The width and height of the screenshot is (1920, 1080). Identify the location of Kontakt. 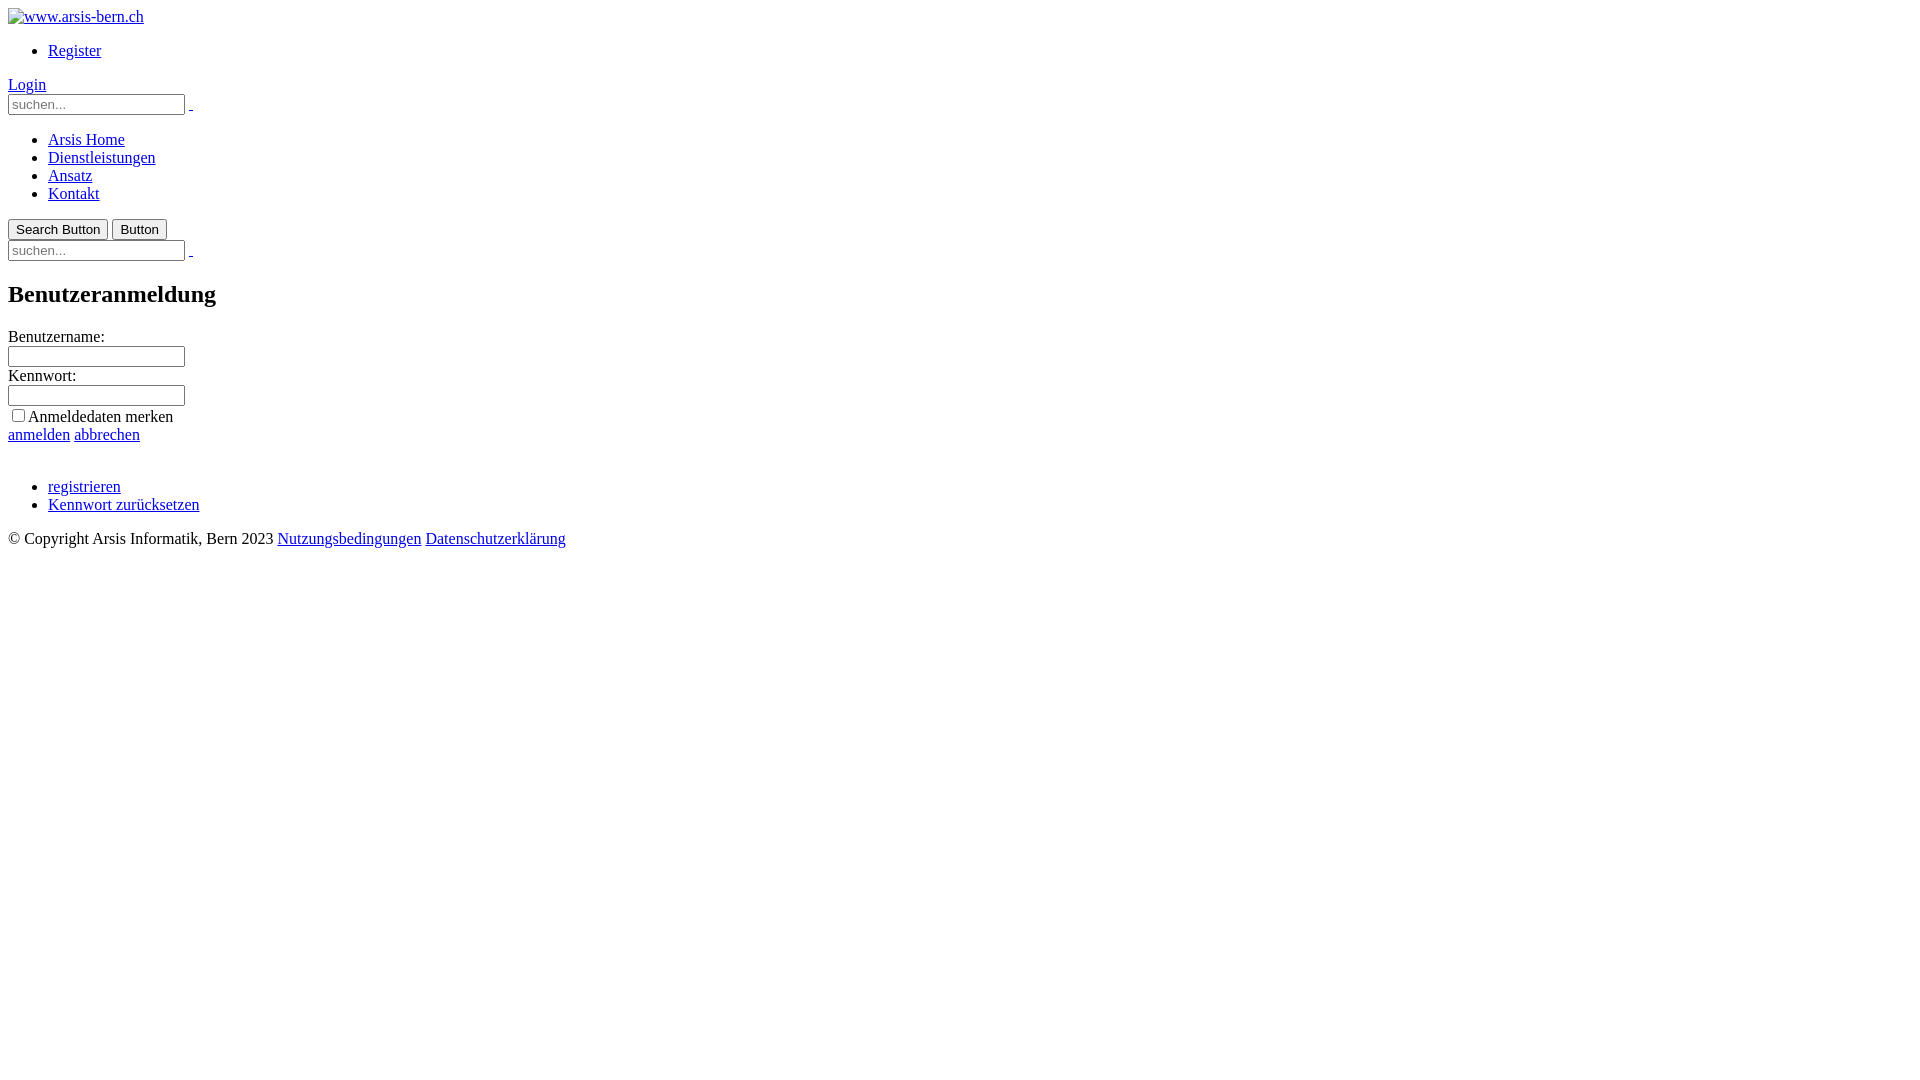
(74, 194).